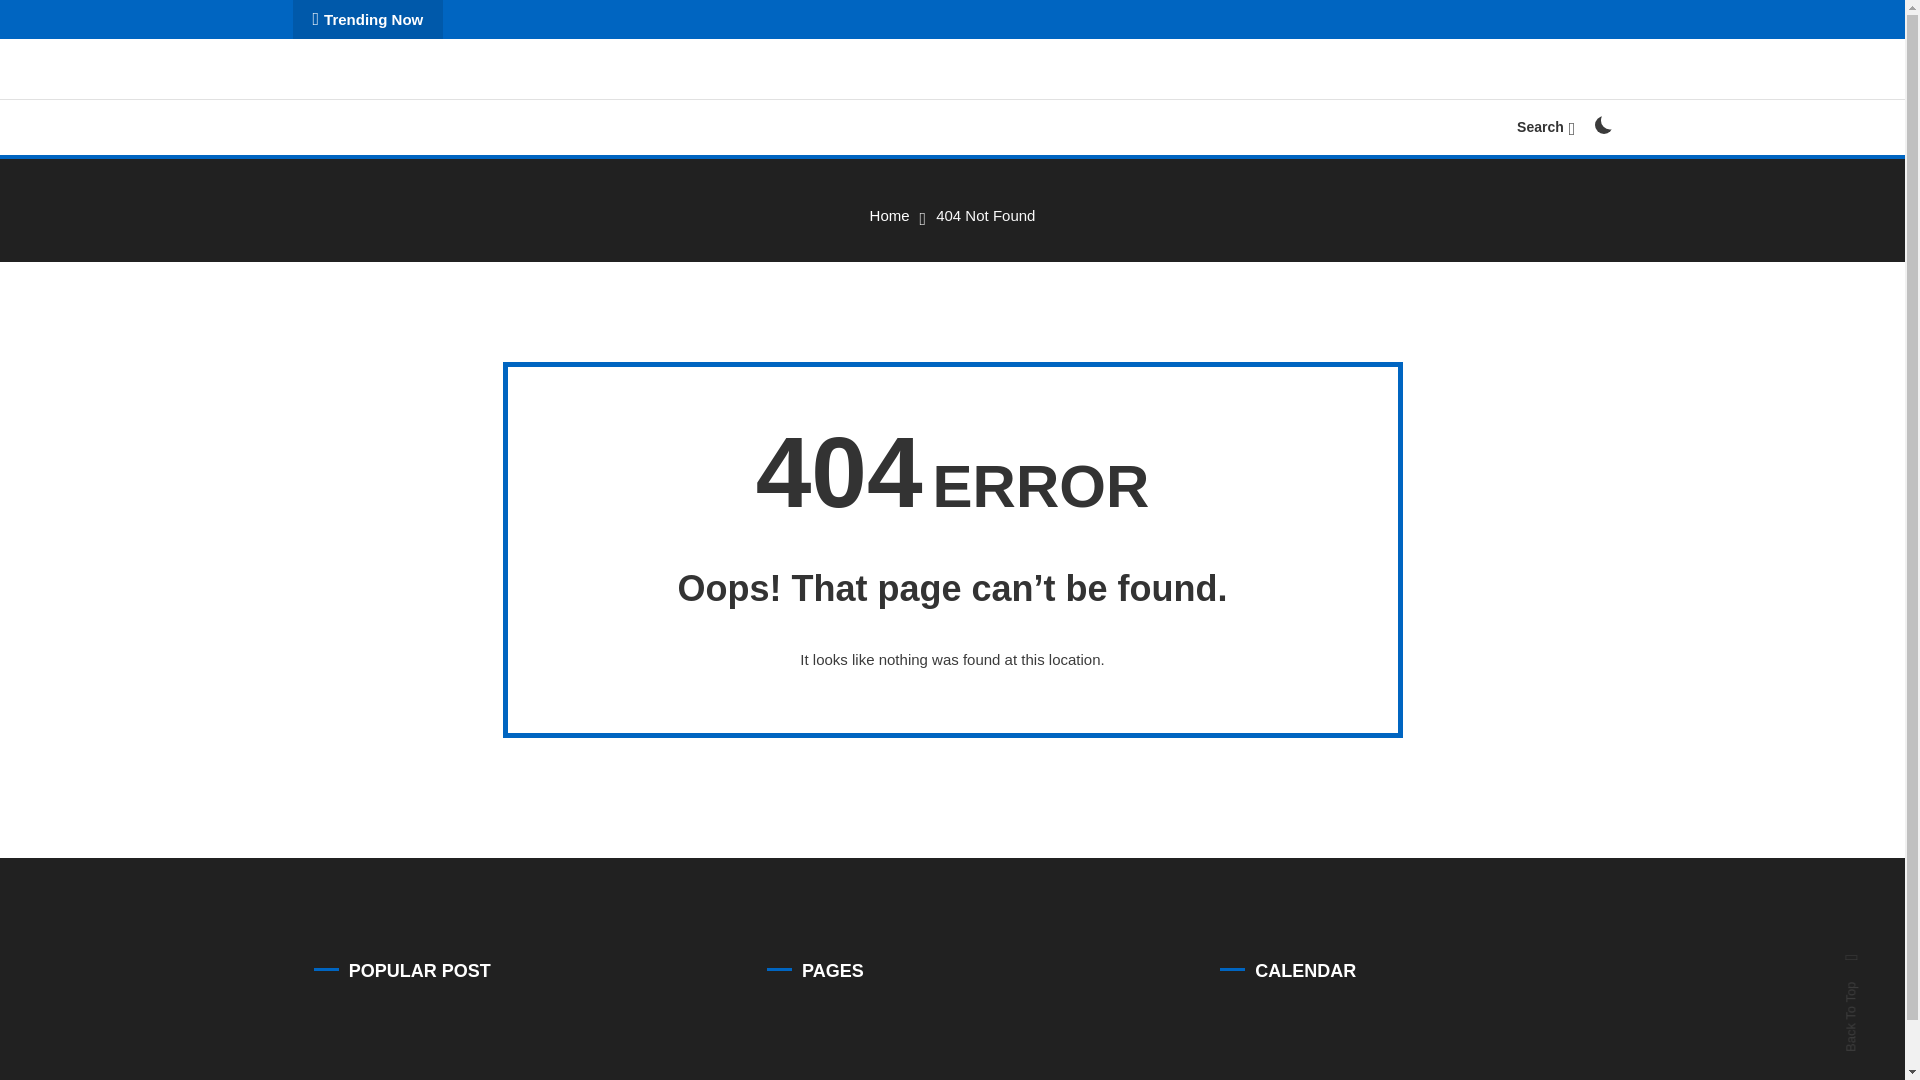  I want to click on Search, so click(1545, 126).